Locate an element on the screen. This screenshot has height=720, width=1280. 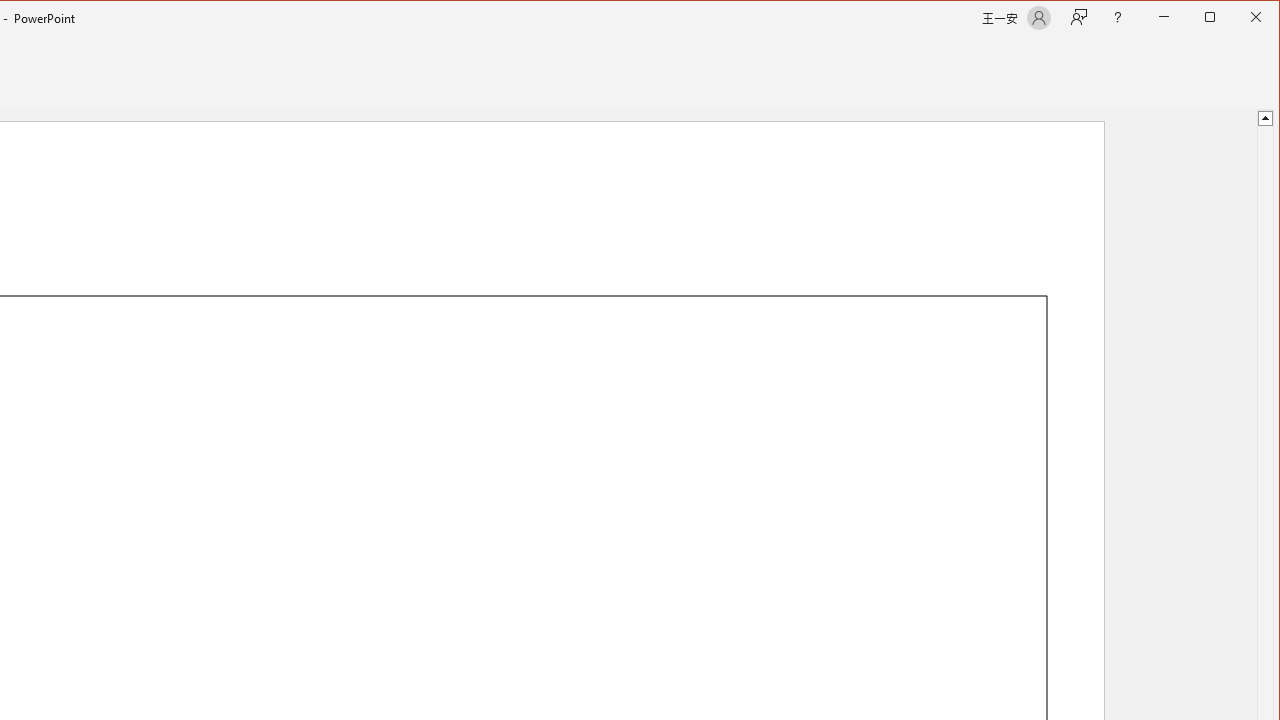
Maximize is located at coordinates (1238, 18).